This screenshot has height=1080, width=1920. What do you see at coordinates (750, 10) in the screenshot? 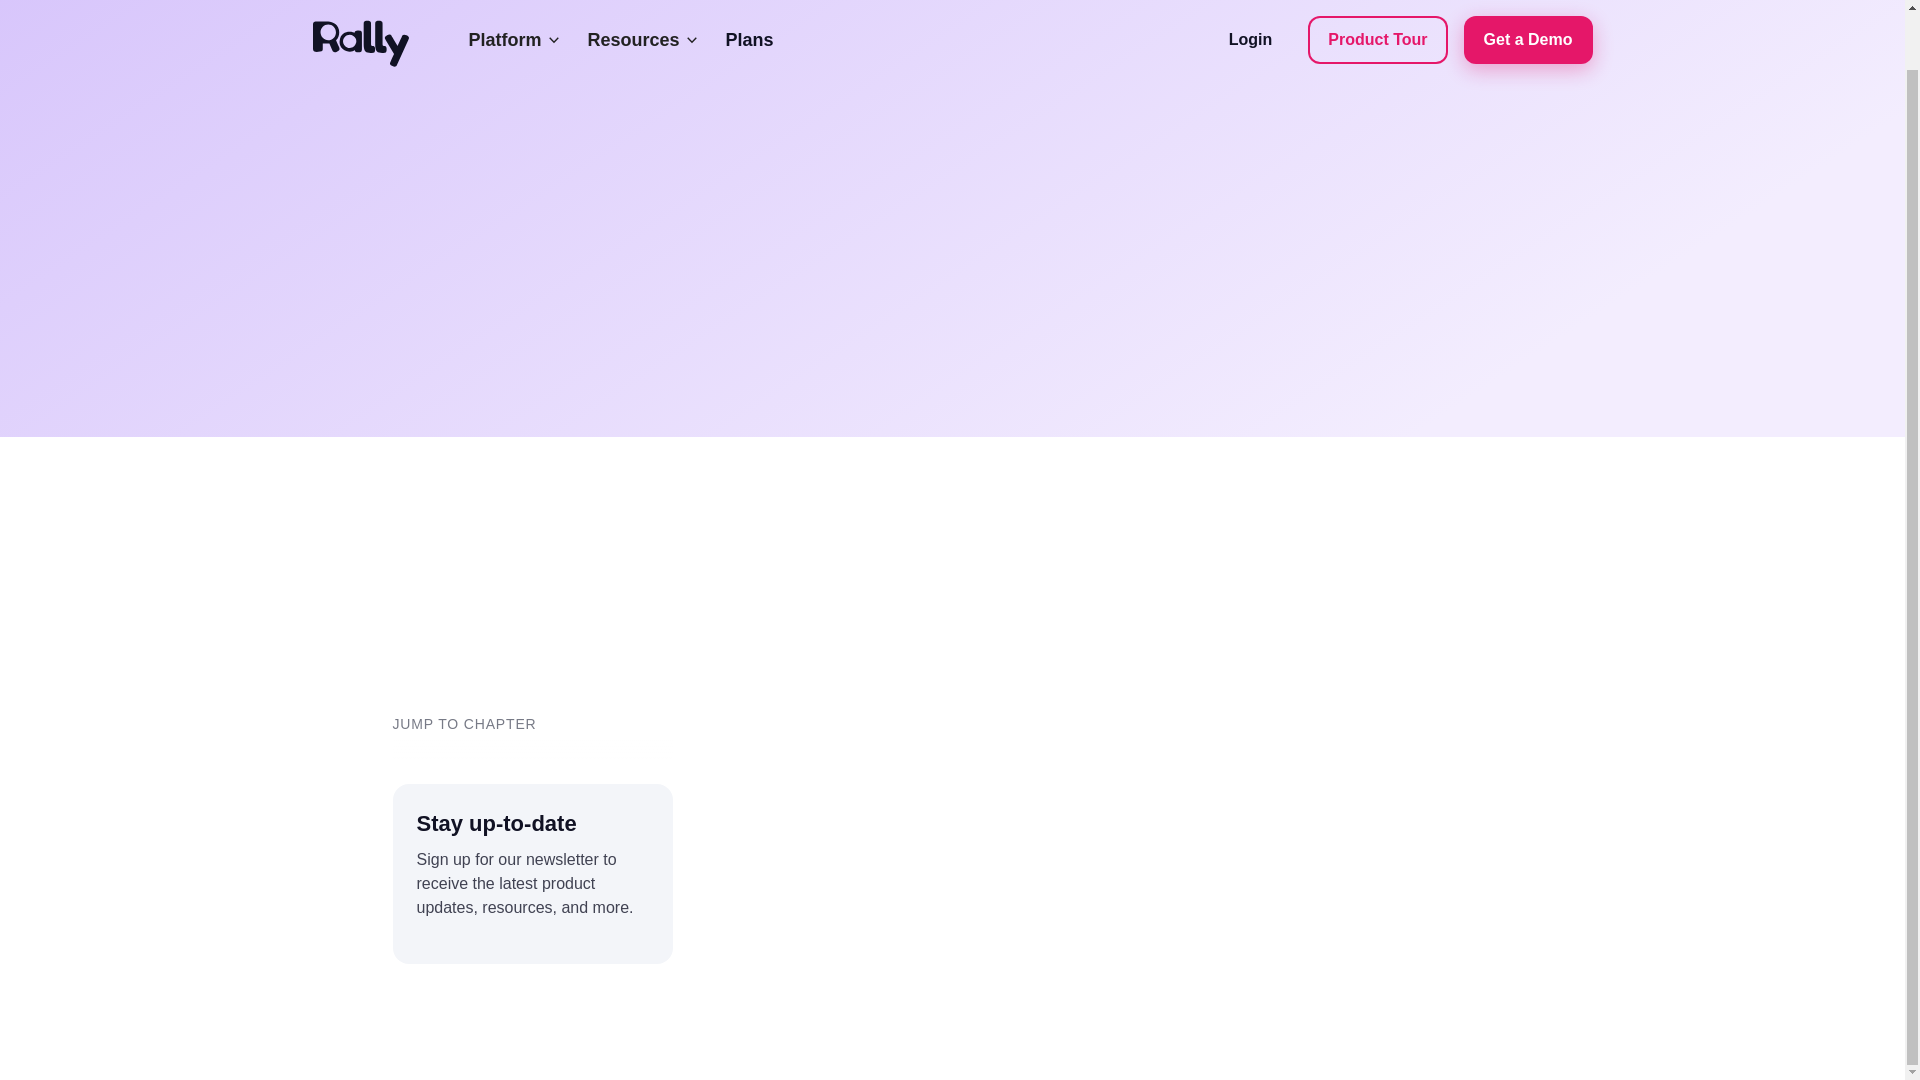
I see `Plans` at bounding box center [750, 10].